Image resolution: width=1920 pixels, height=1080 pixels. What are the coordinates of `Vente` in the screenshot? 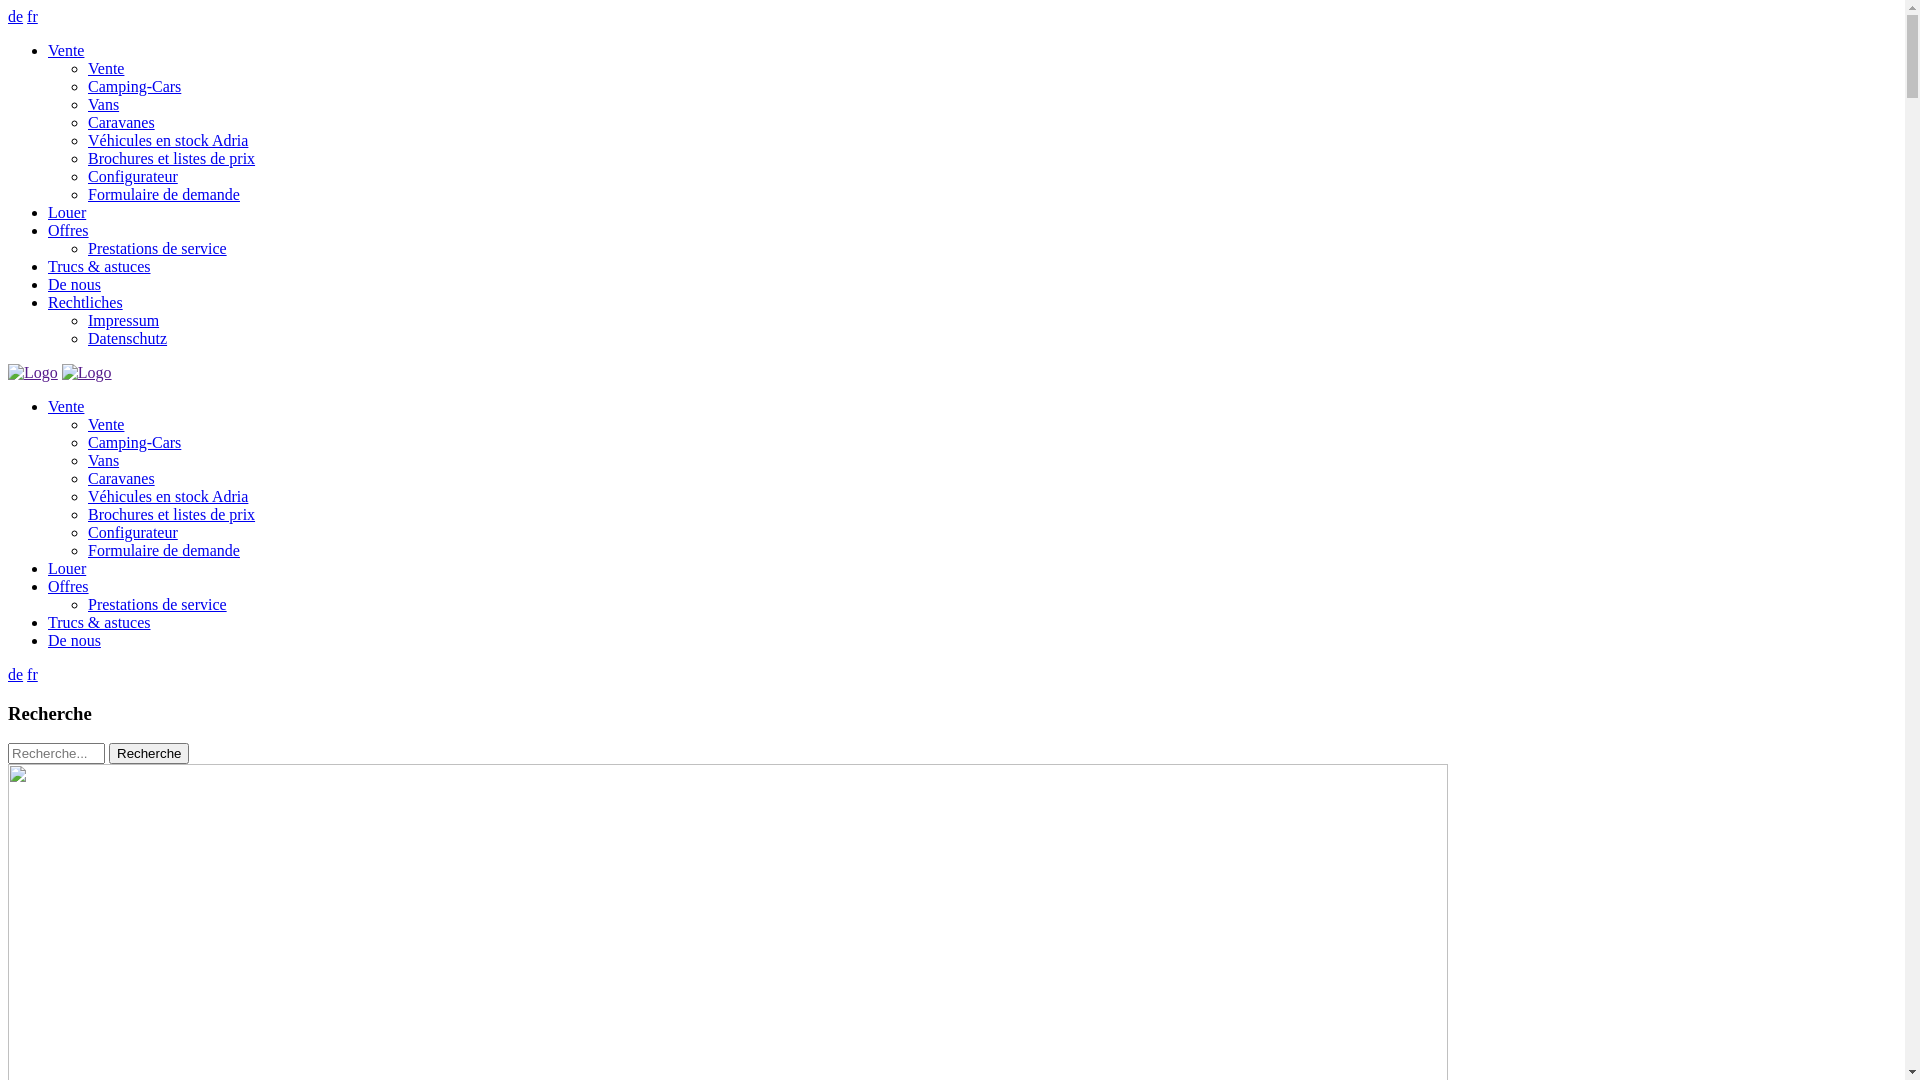 It's located at (66, 406).